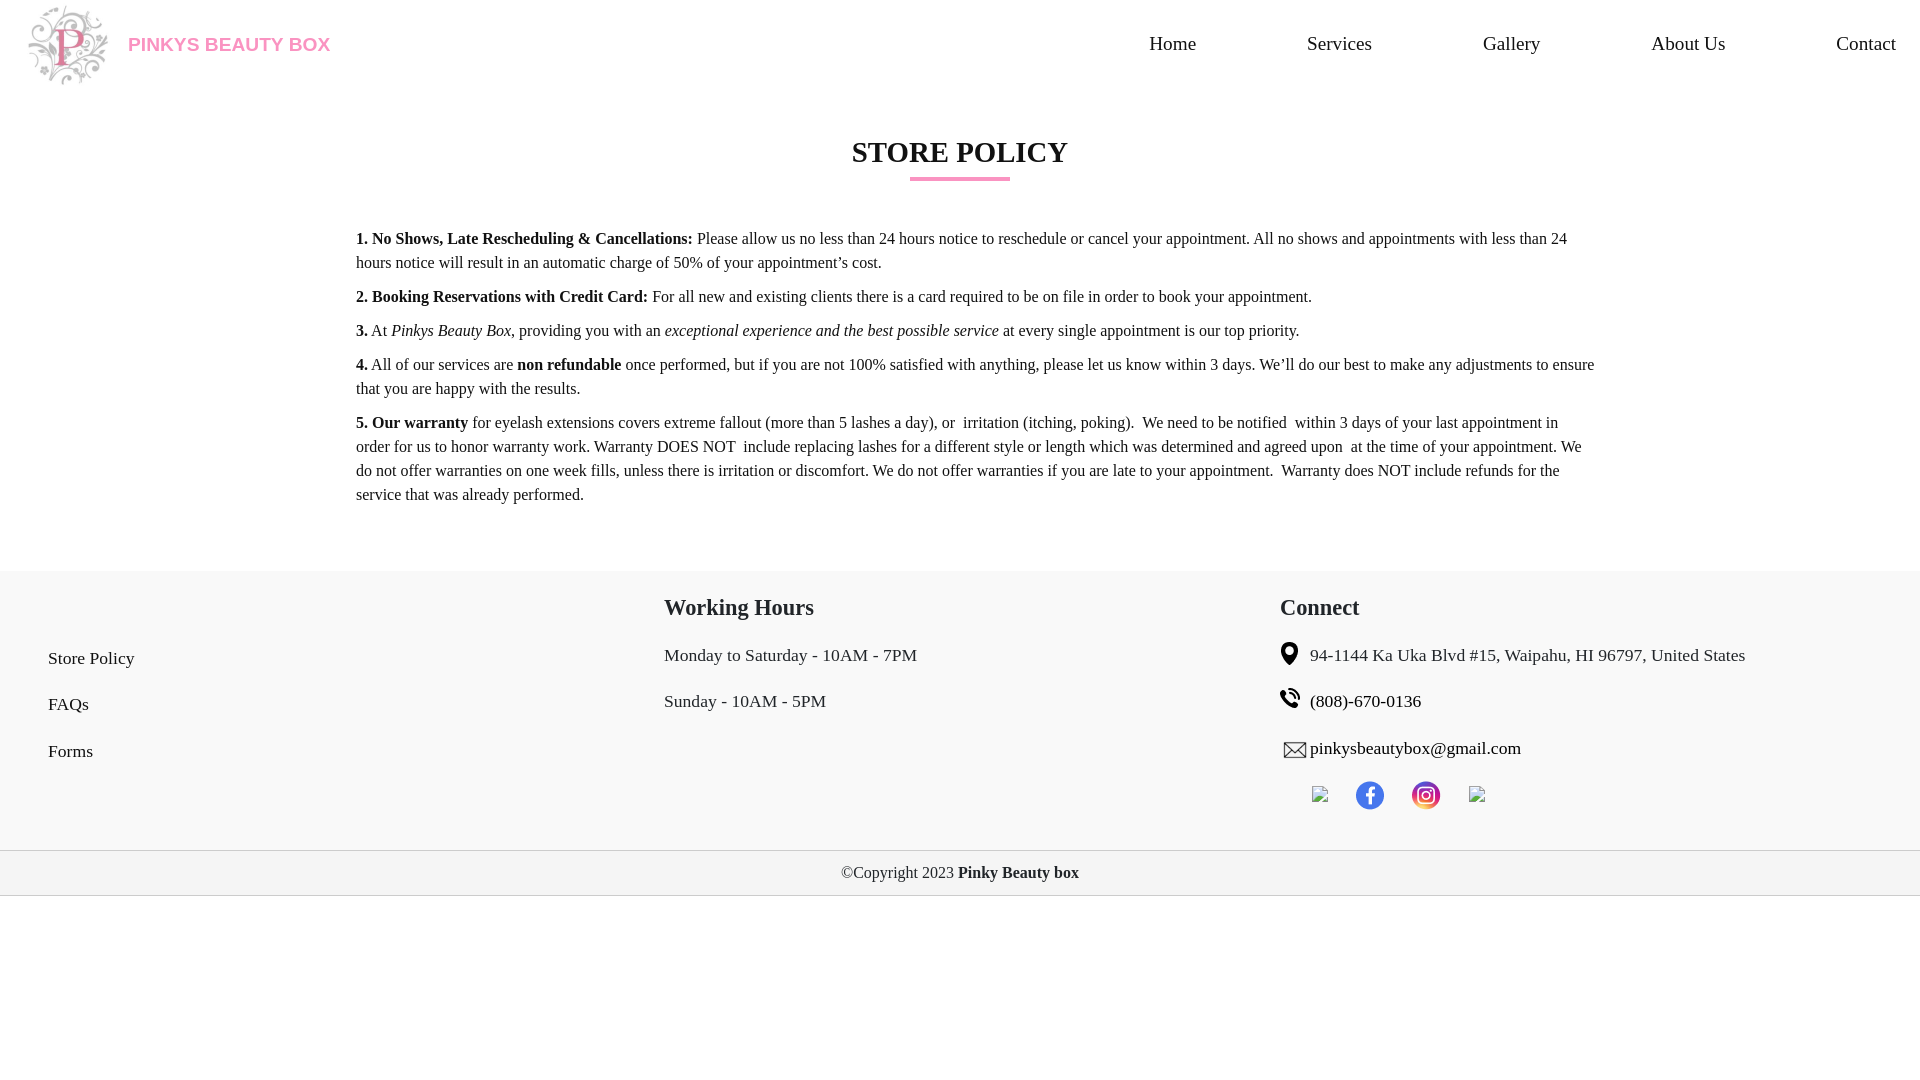  Describe the element at coordinates (68, 704) in the screenshot. I see `FAQs` at that location.